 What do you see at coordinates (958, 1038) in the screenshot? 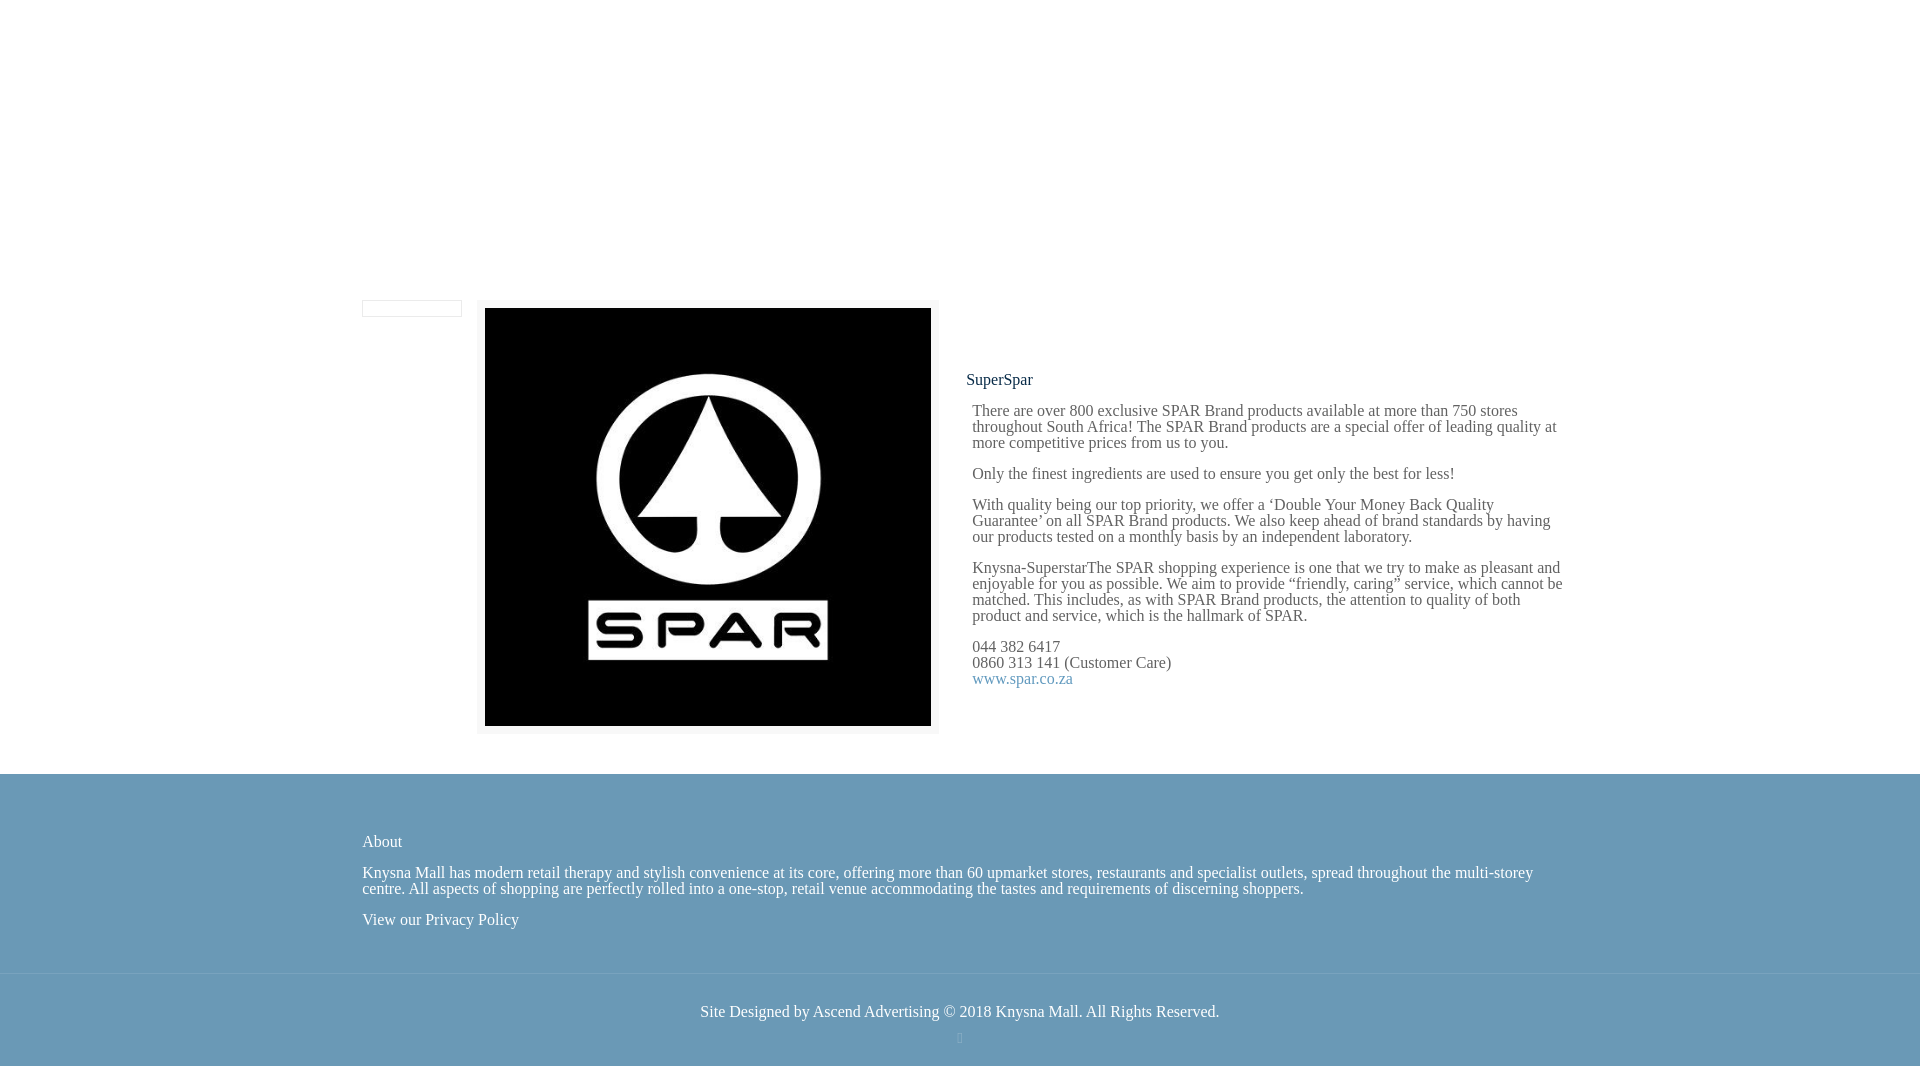
I see `Facebook` at bounding box center [958, 1038].